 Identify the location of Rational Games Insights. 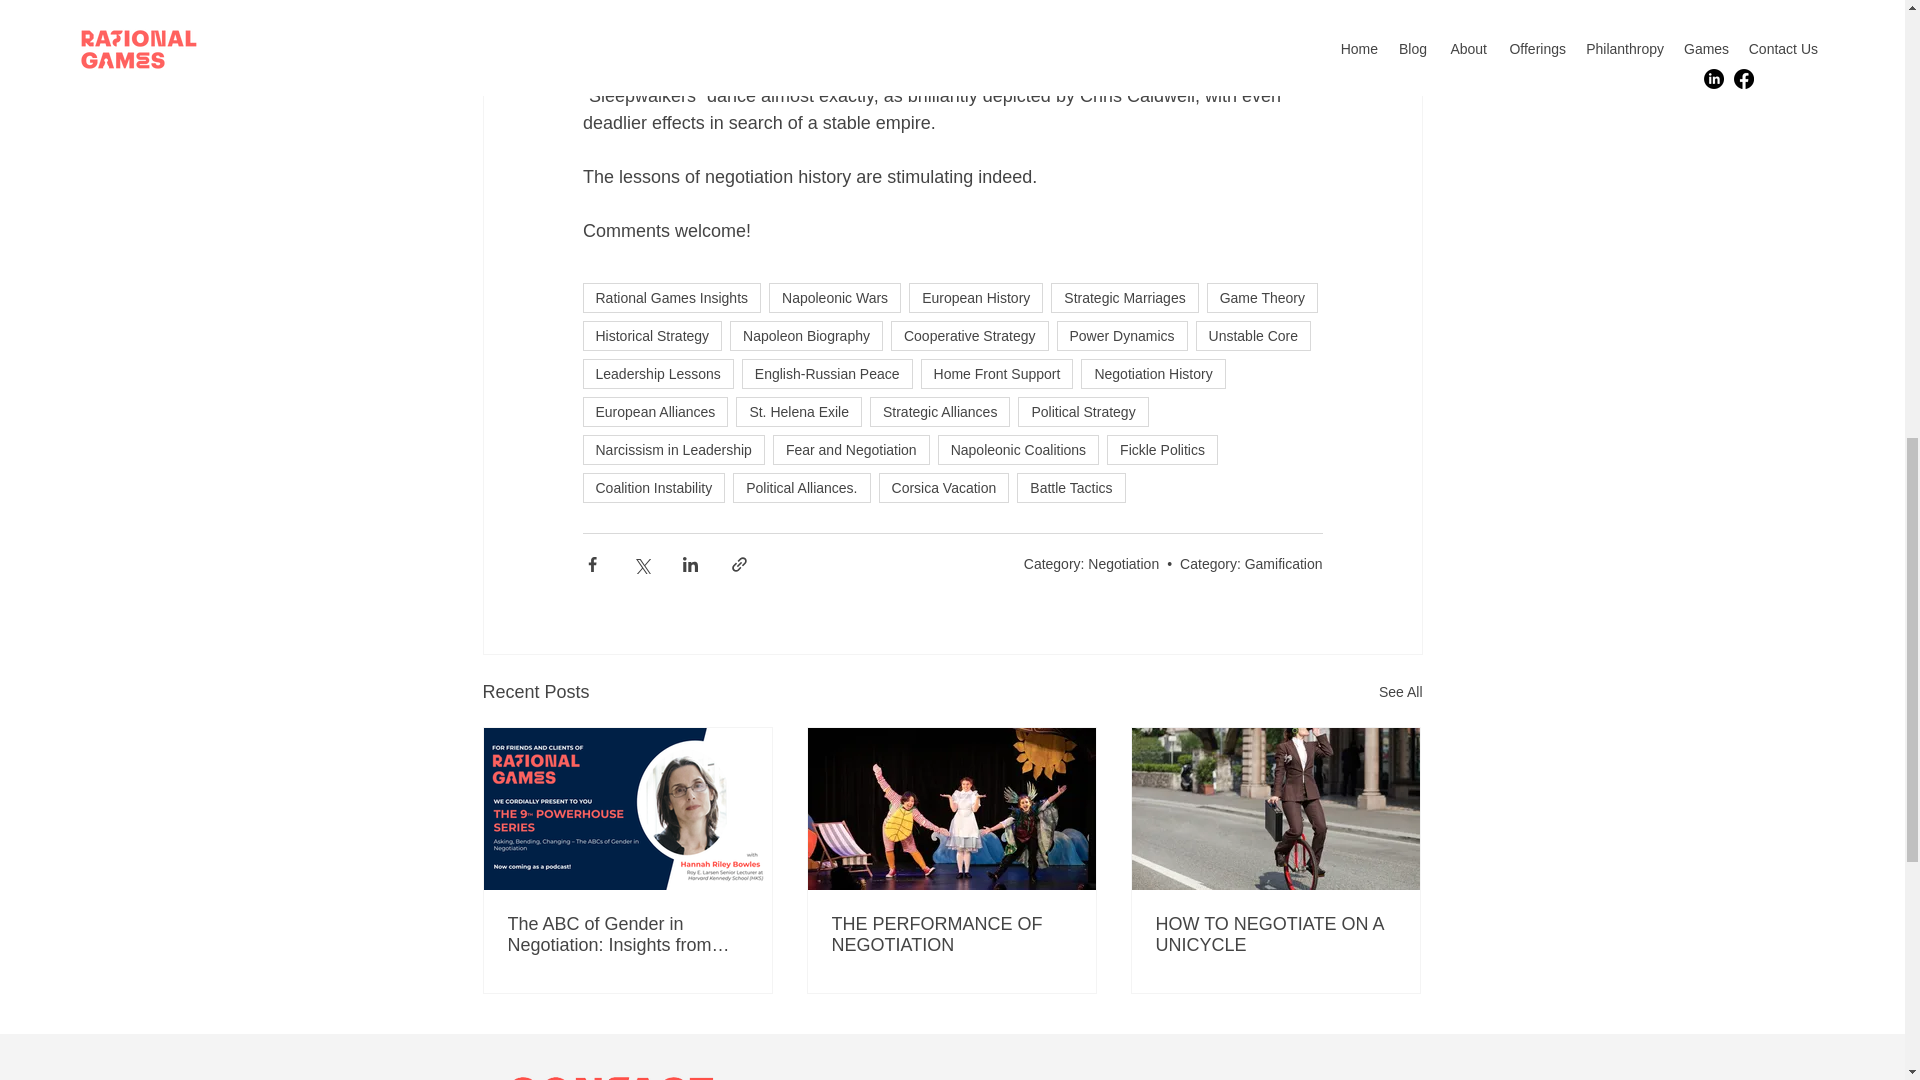
(670, 298).